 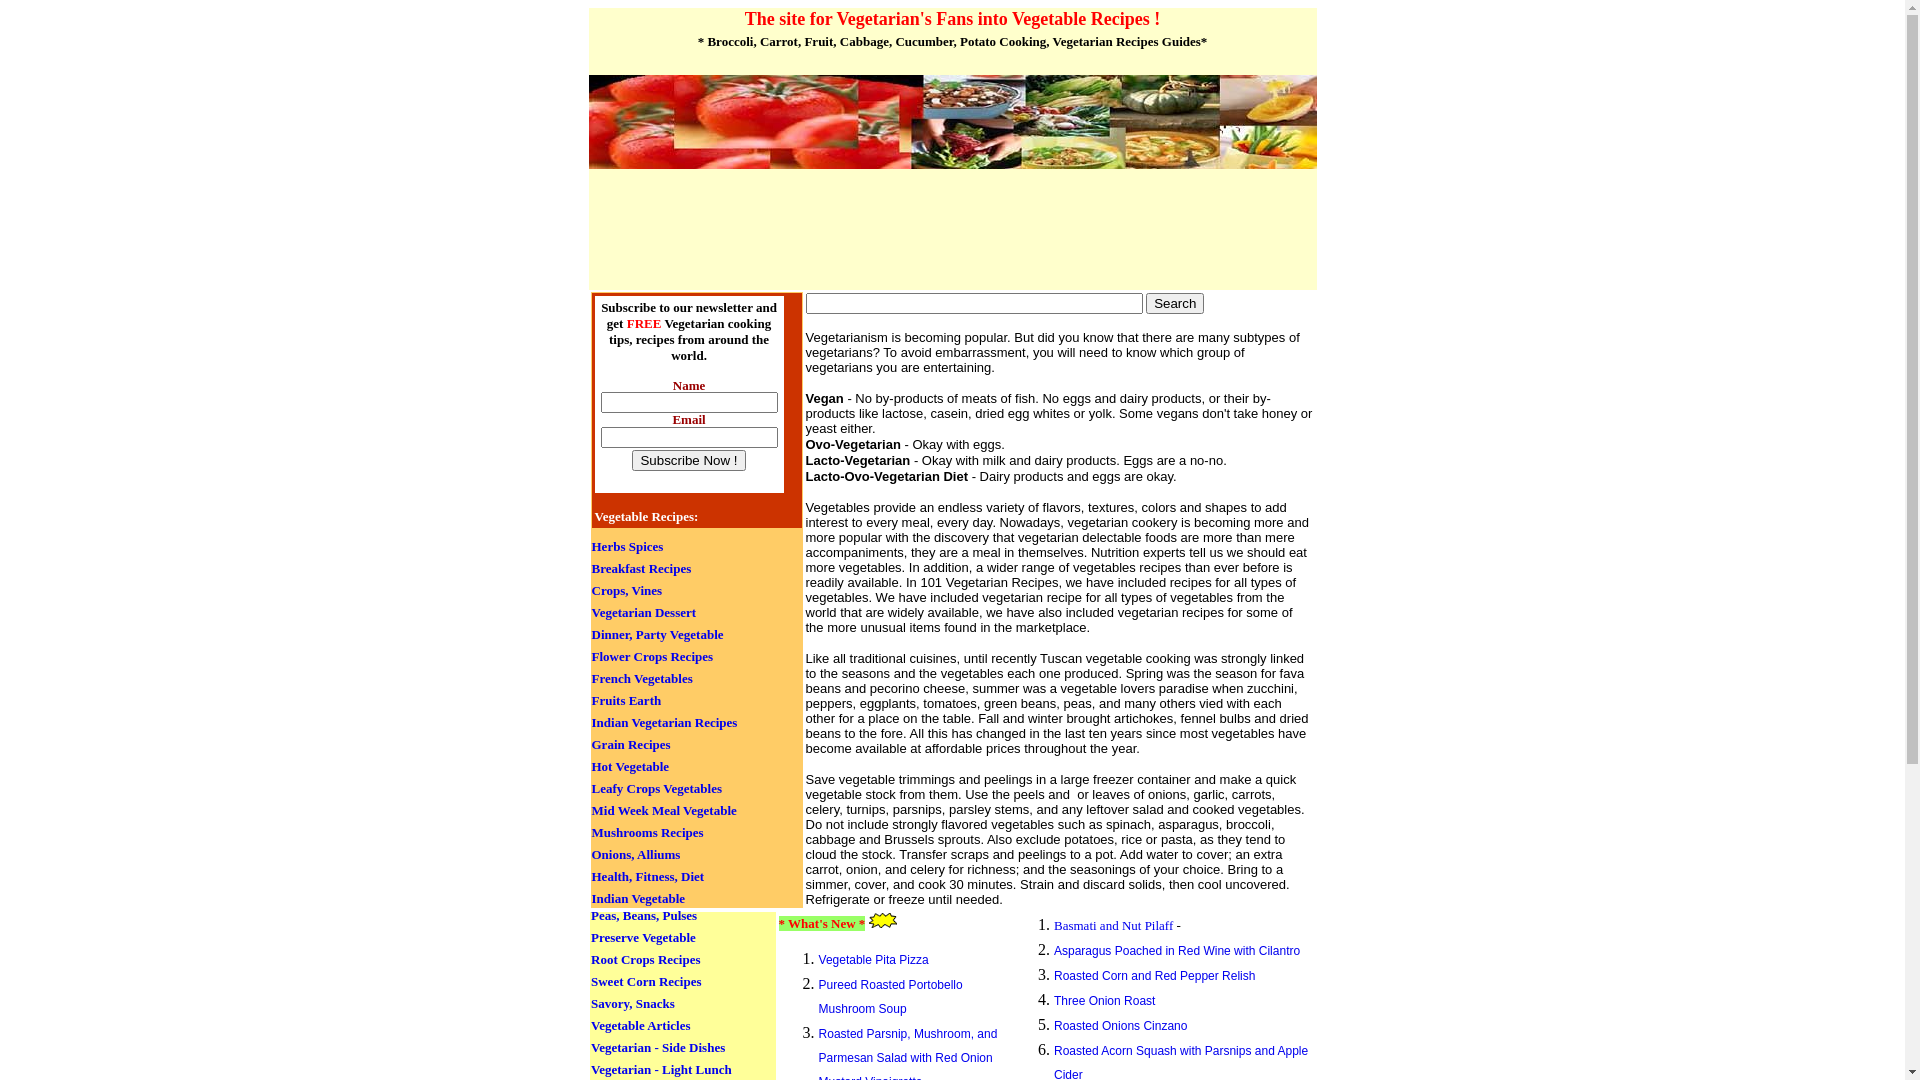 I want to click on Vegetarian Dessert, so click(x=644, y=612).